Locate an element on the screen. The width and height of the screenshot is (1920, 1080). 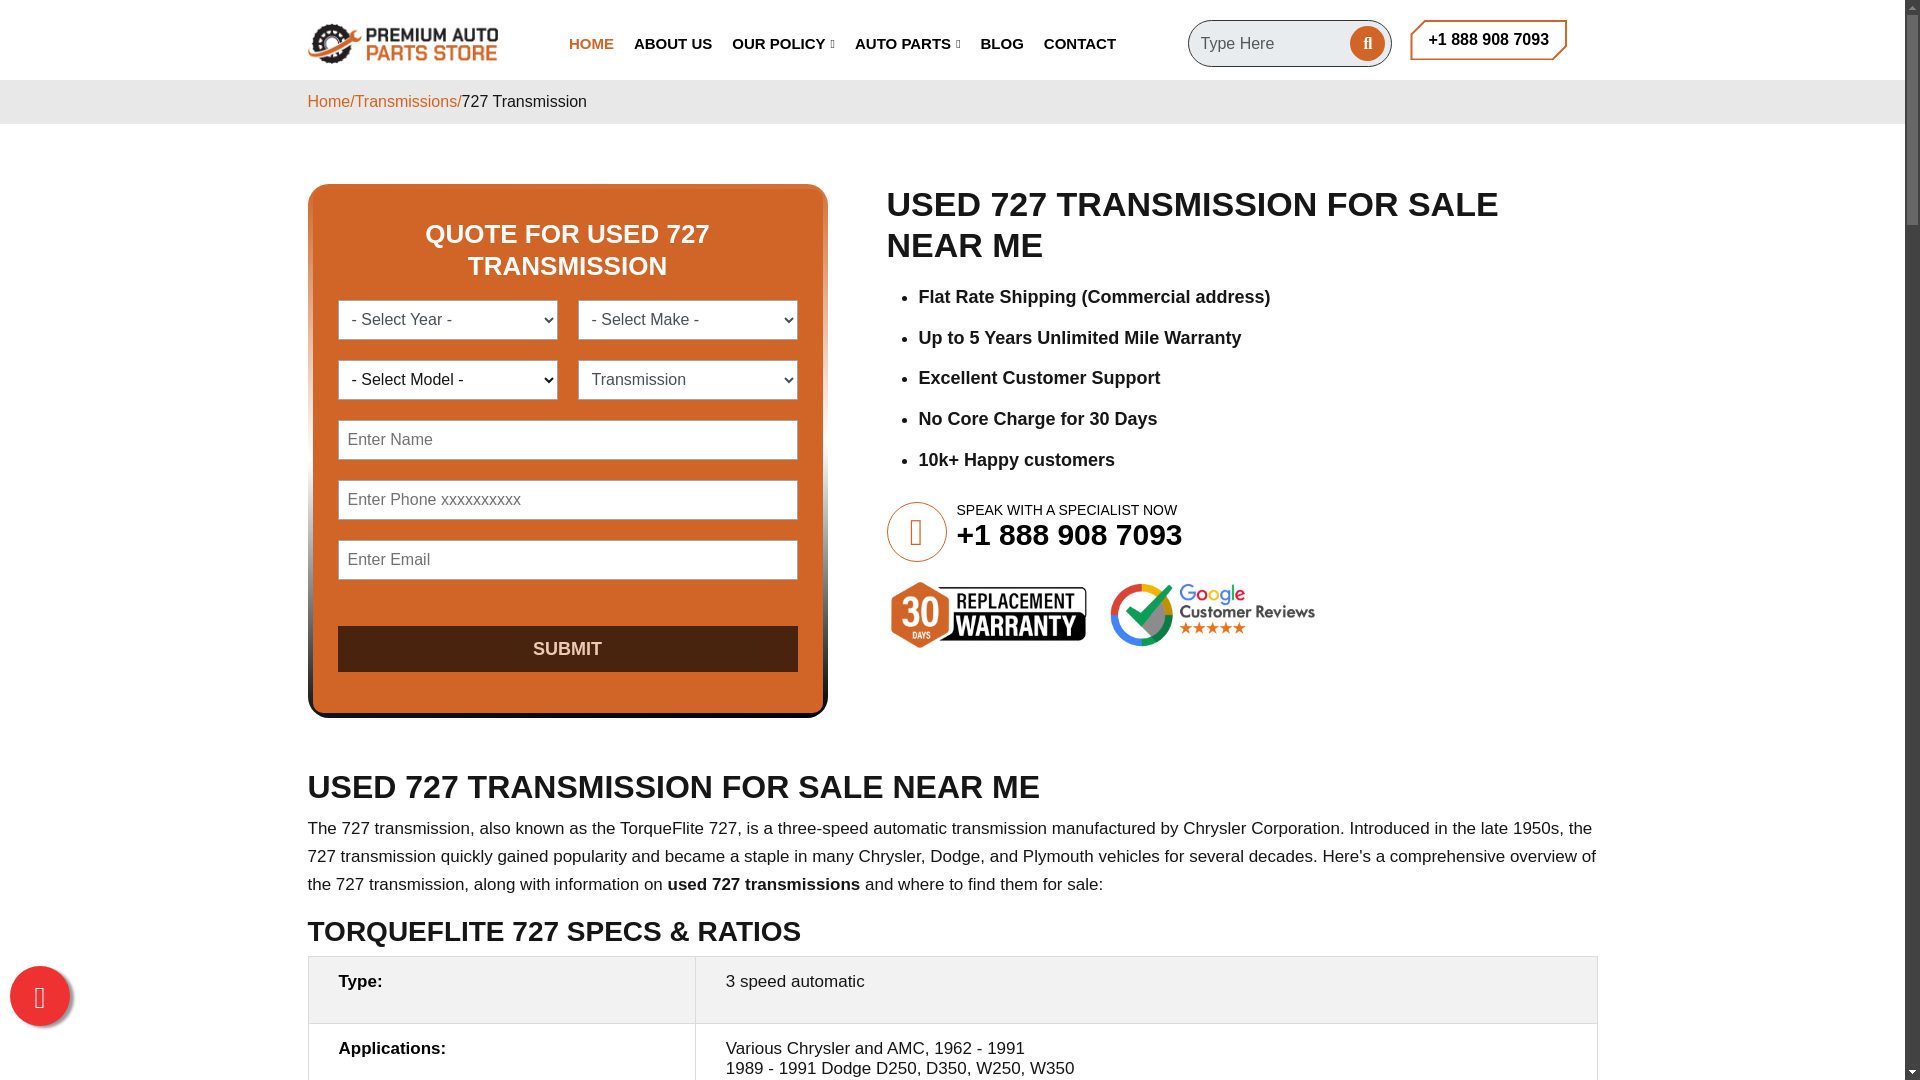
HOME is located at coordinates (591, 43).